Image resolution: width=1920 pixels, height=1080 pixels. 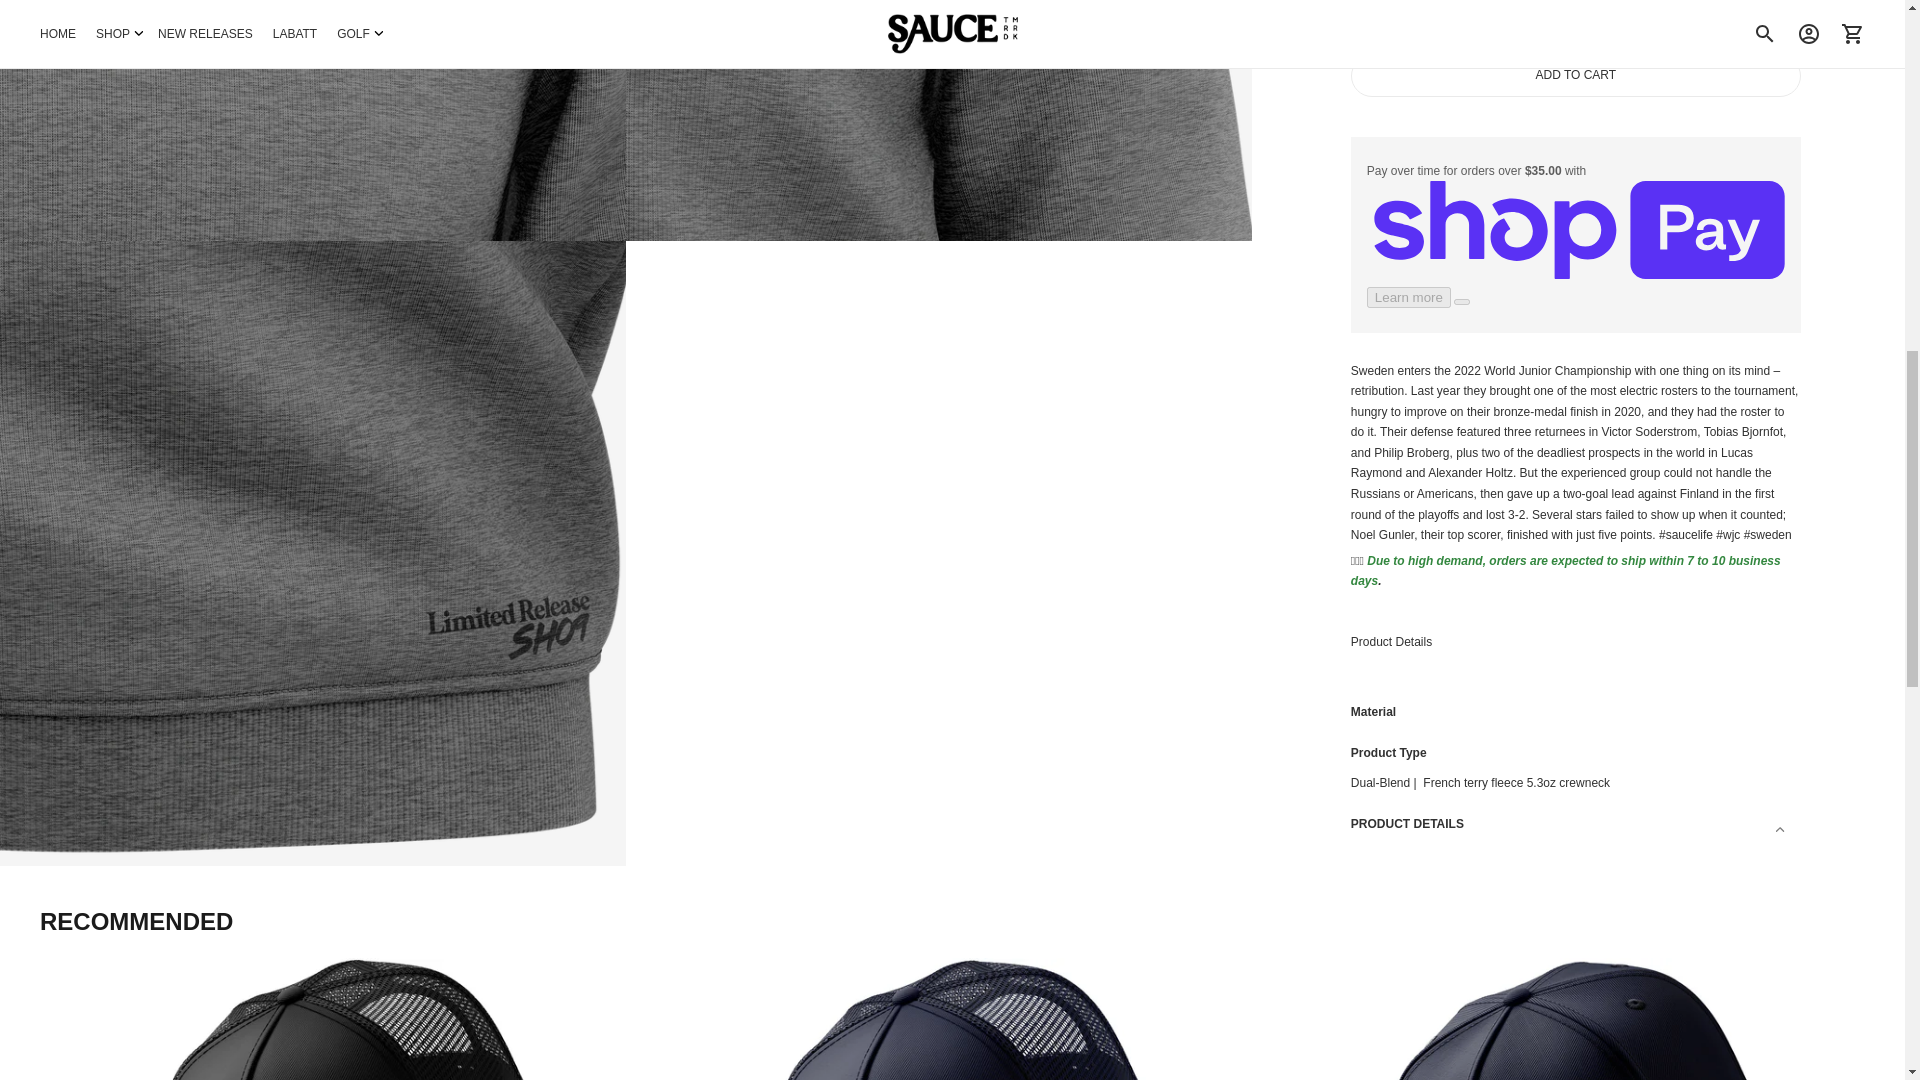 I want to click on HELLO DOUBLE BOGEY HAT - NAVY, so click(x=952, y=1018).